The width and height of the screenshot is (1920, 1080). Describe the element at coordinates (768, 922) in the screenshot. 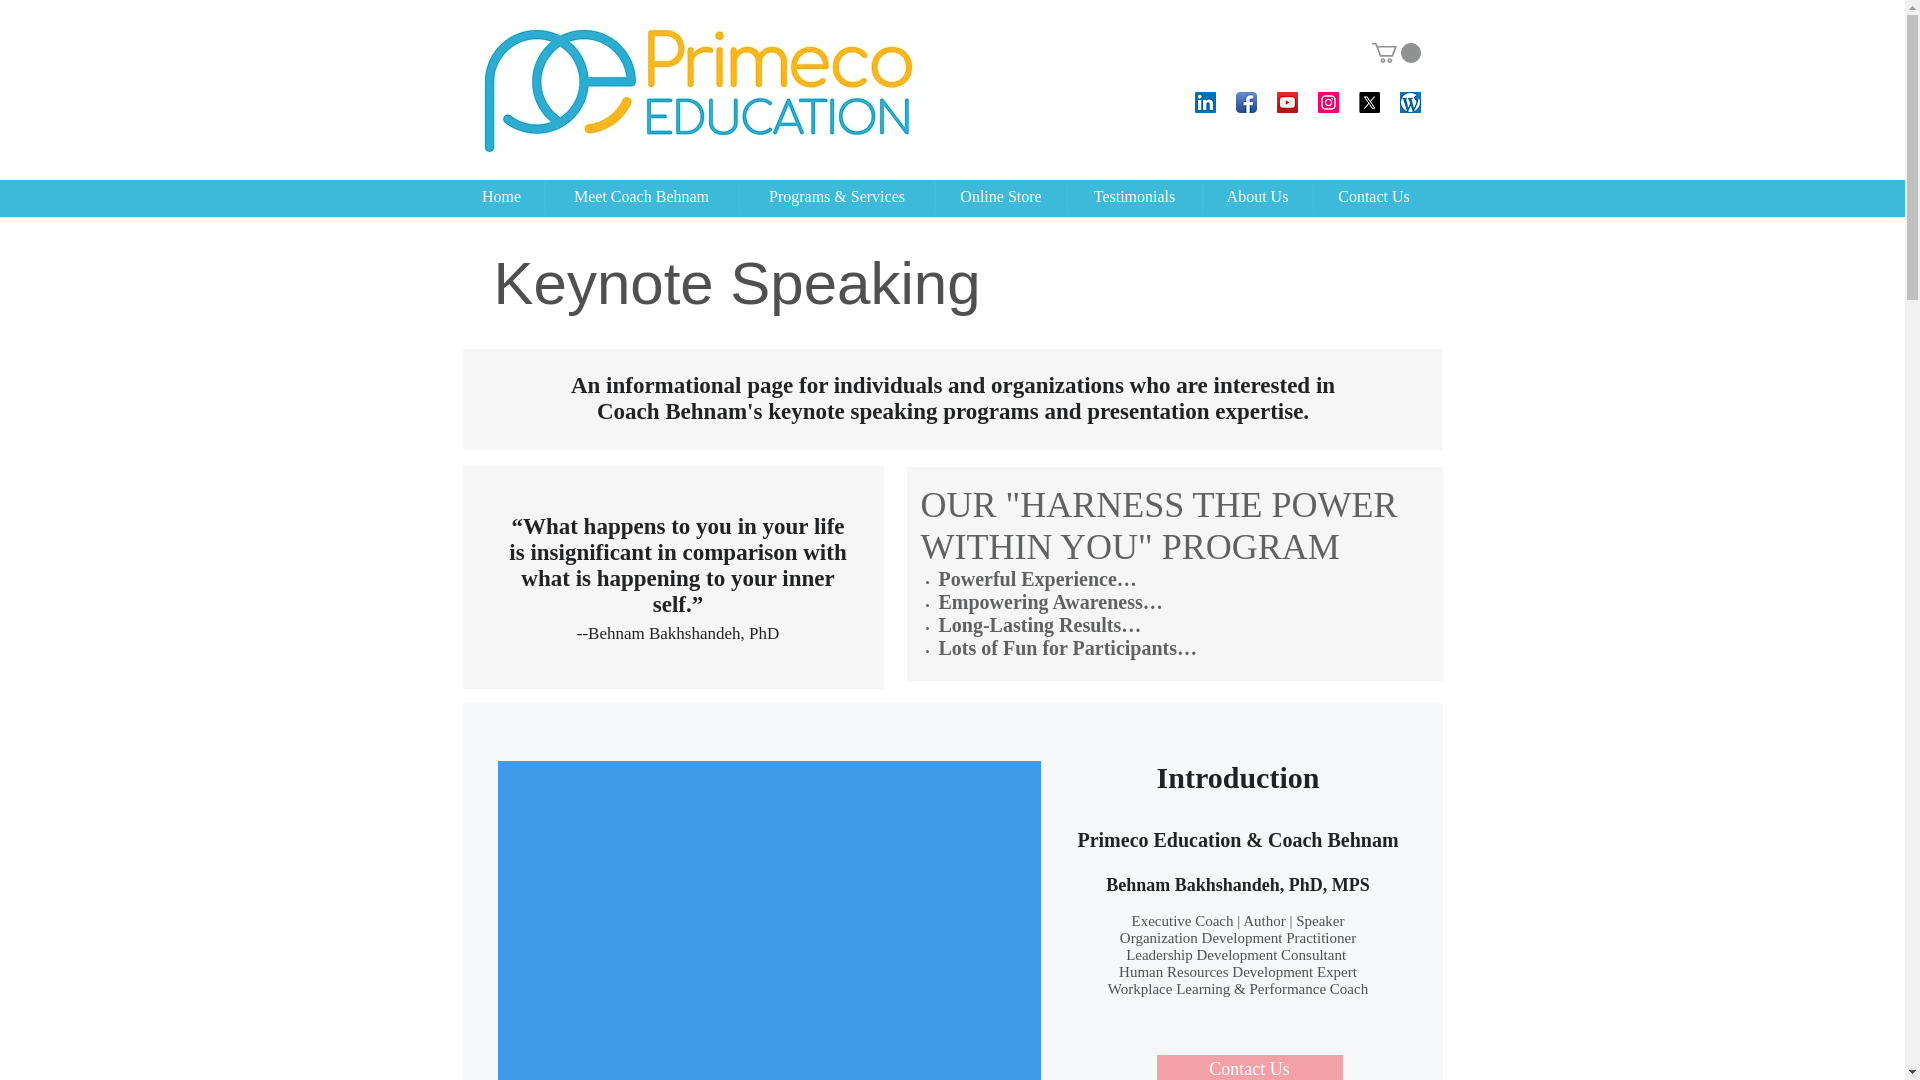

I see `External YouTube` at that location.